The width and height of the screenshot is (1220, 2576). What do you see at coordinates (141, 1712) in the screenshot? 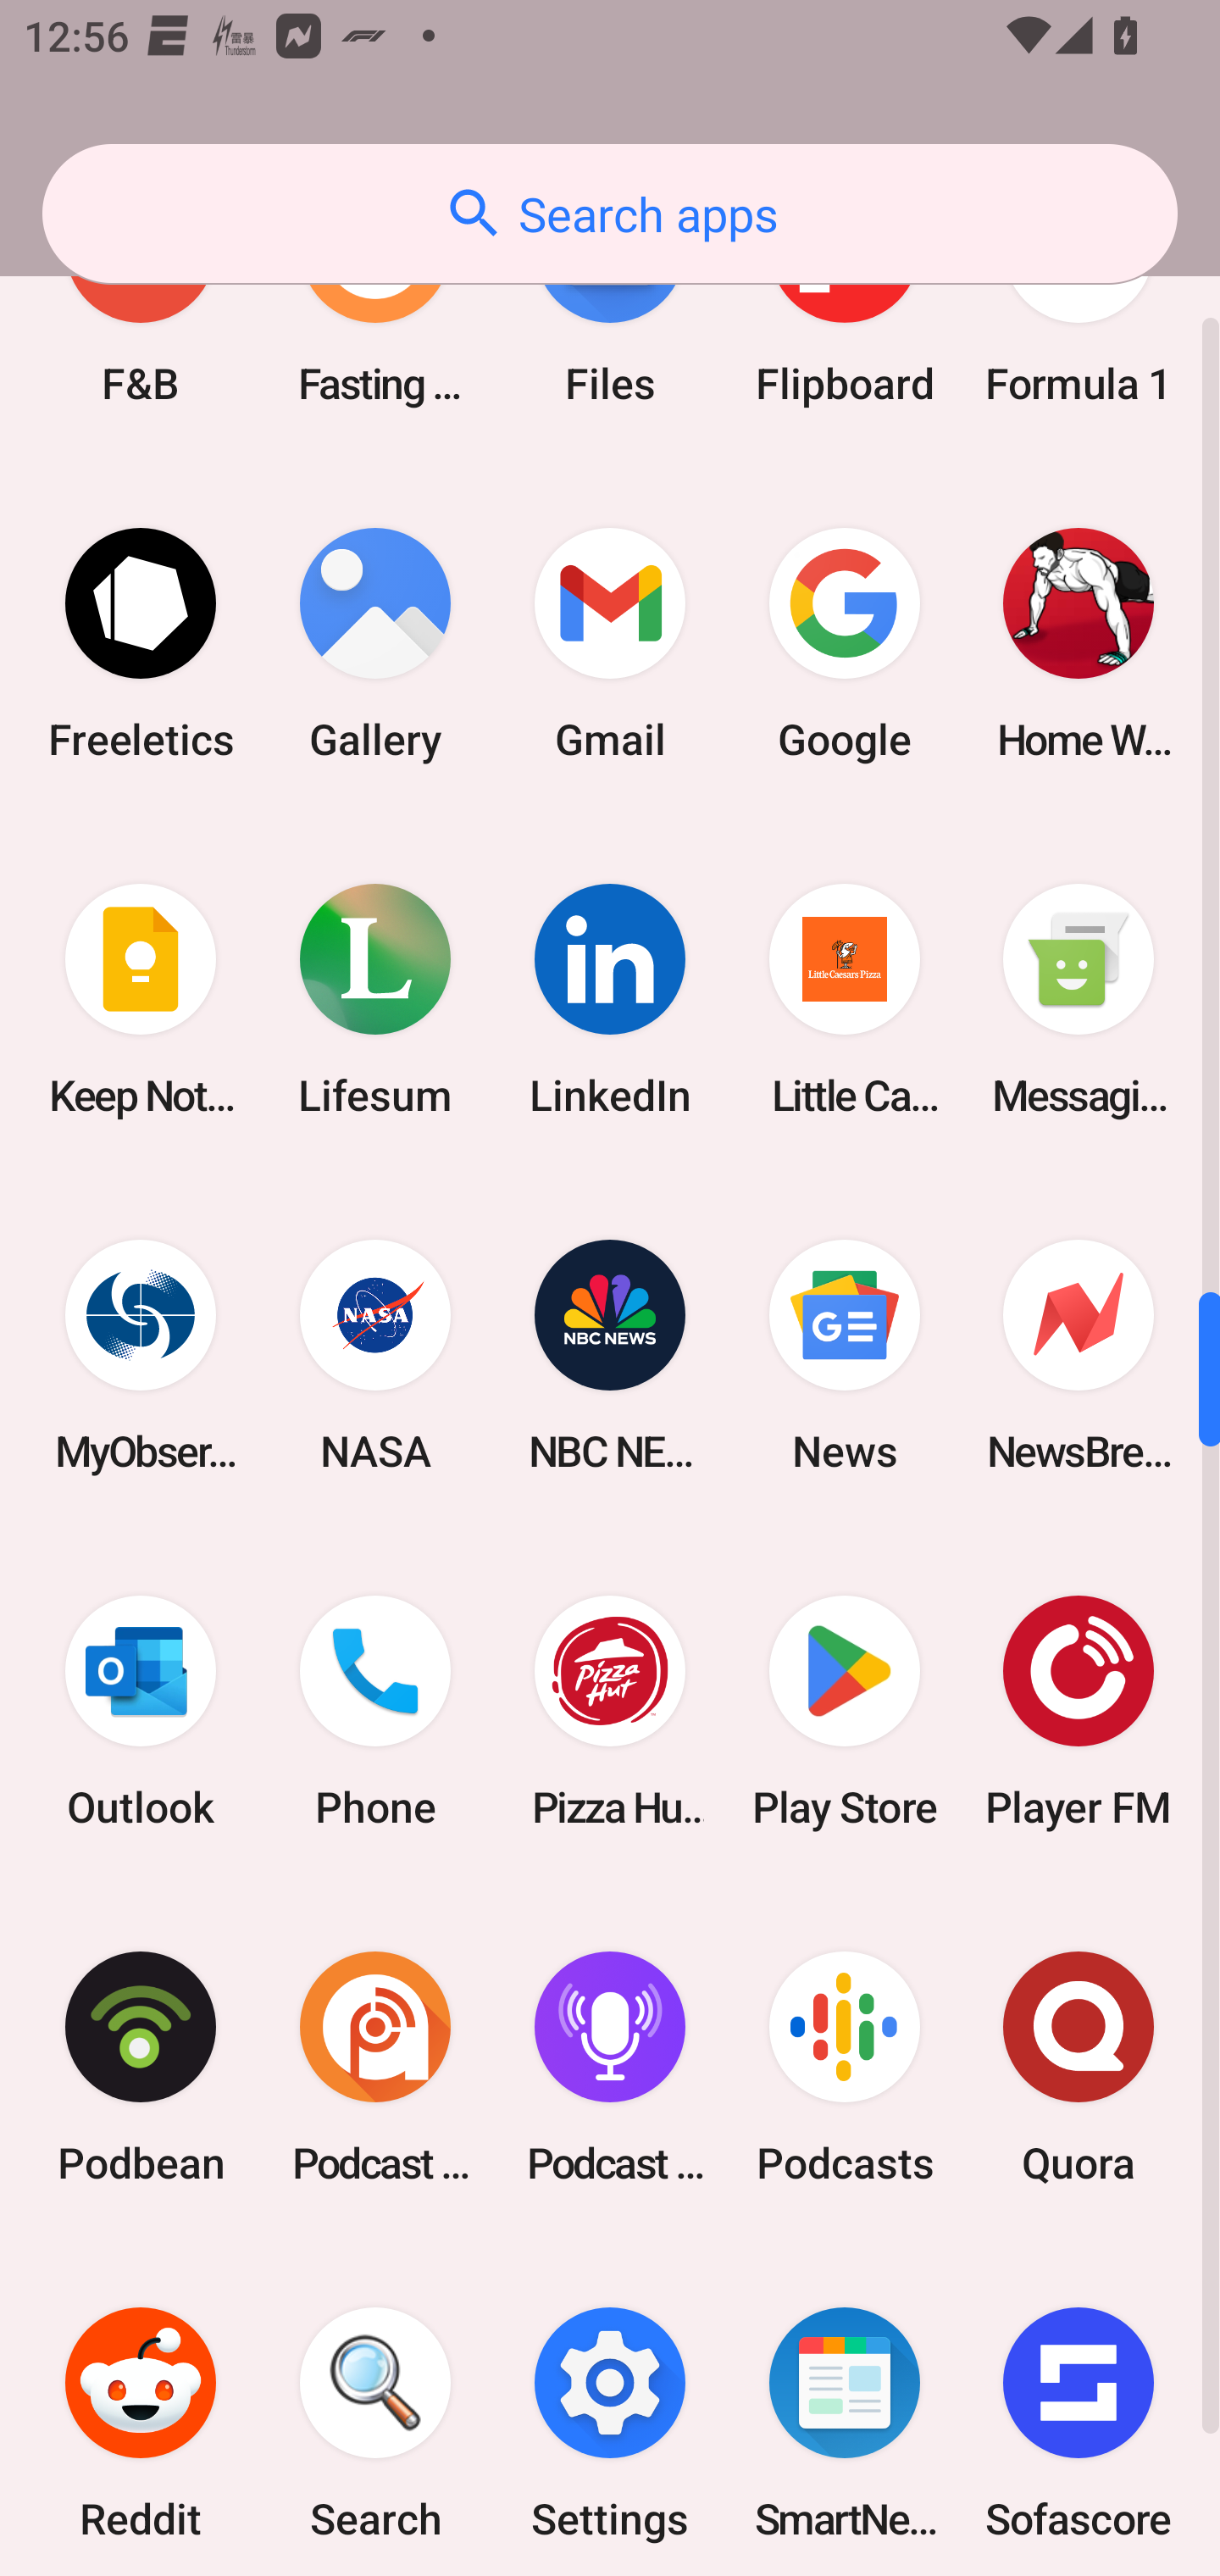
I see `Outlook` at bounding box center [141, 1712].